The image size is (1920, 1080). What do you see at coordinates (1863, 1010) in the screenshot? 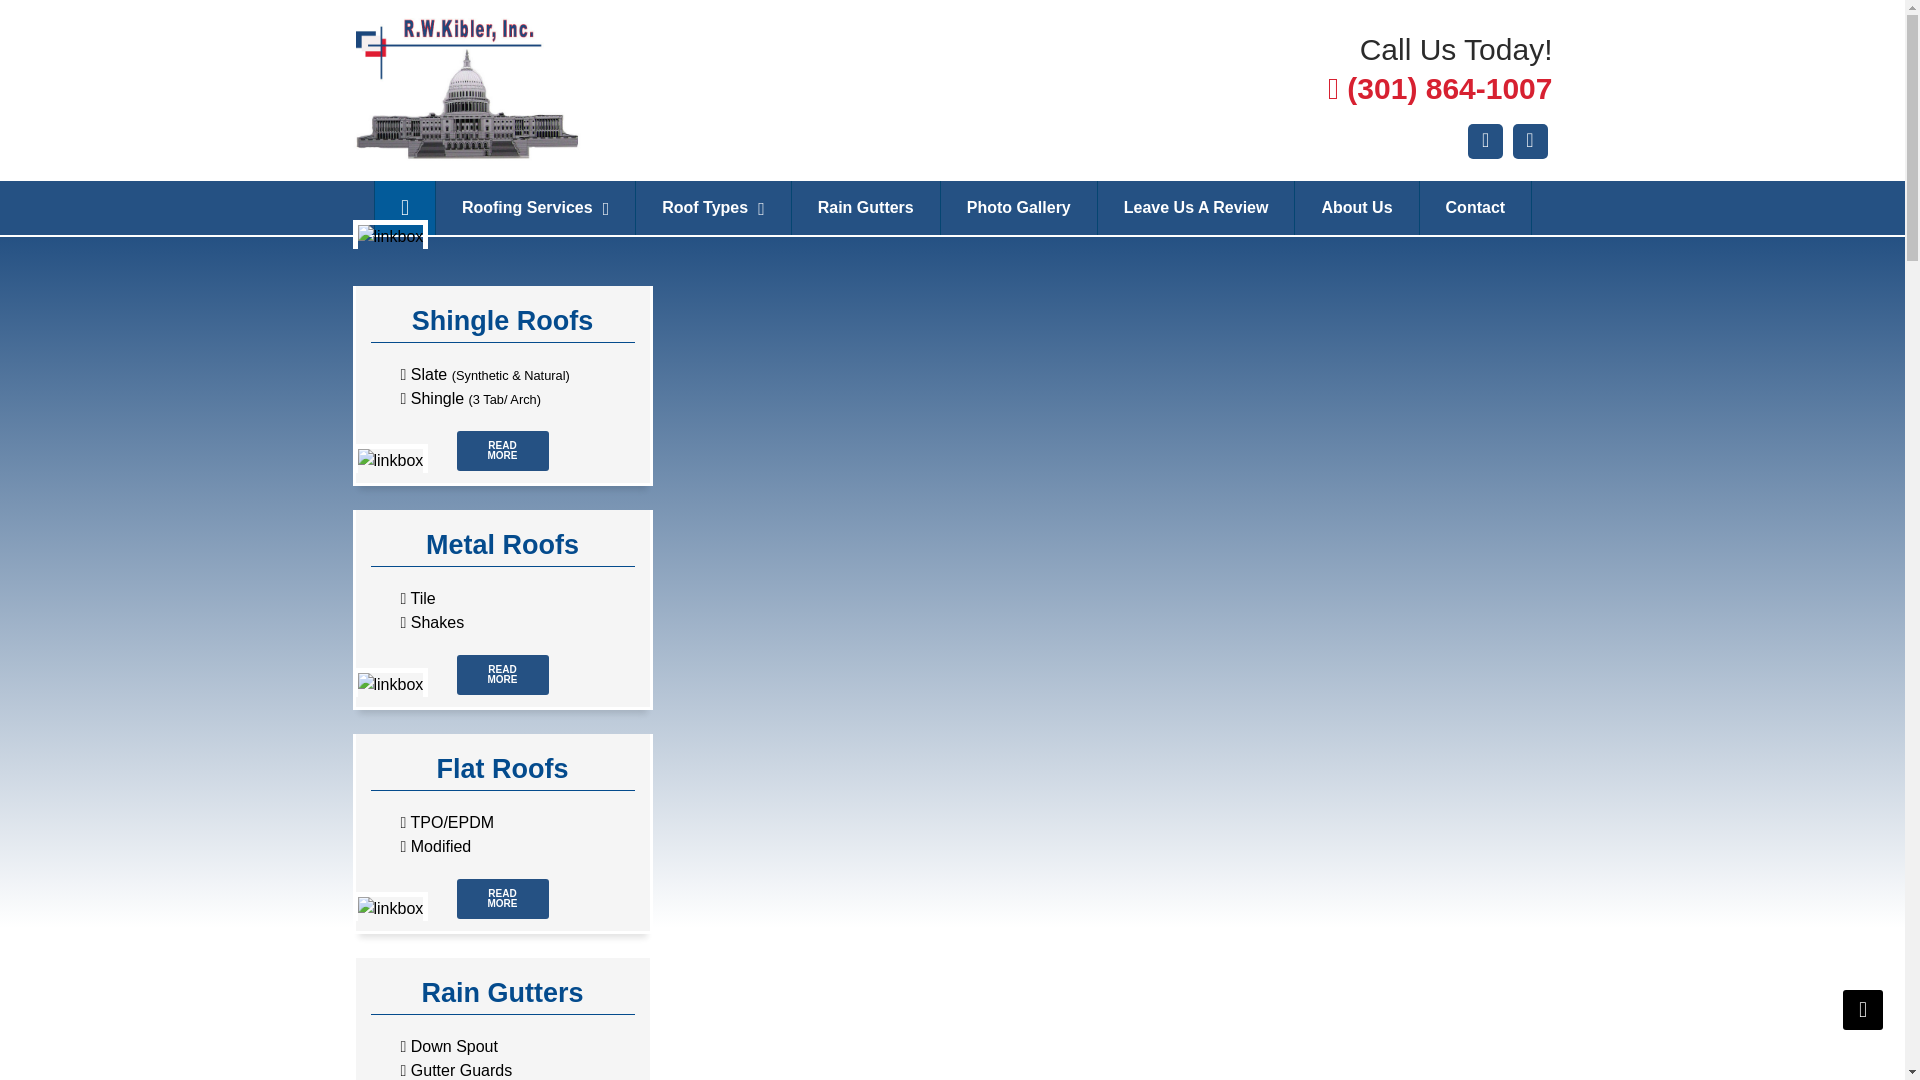
I see `Back to the Top` at bounding box center [1863, 1010].